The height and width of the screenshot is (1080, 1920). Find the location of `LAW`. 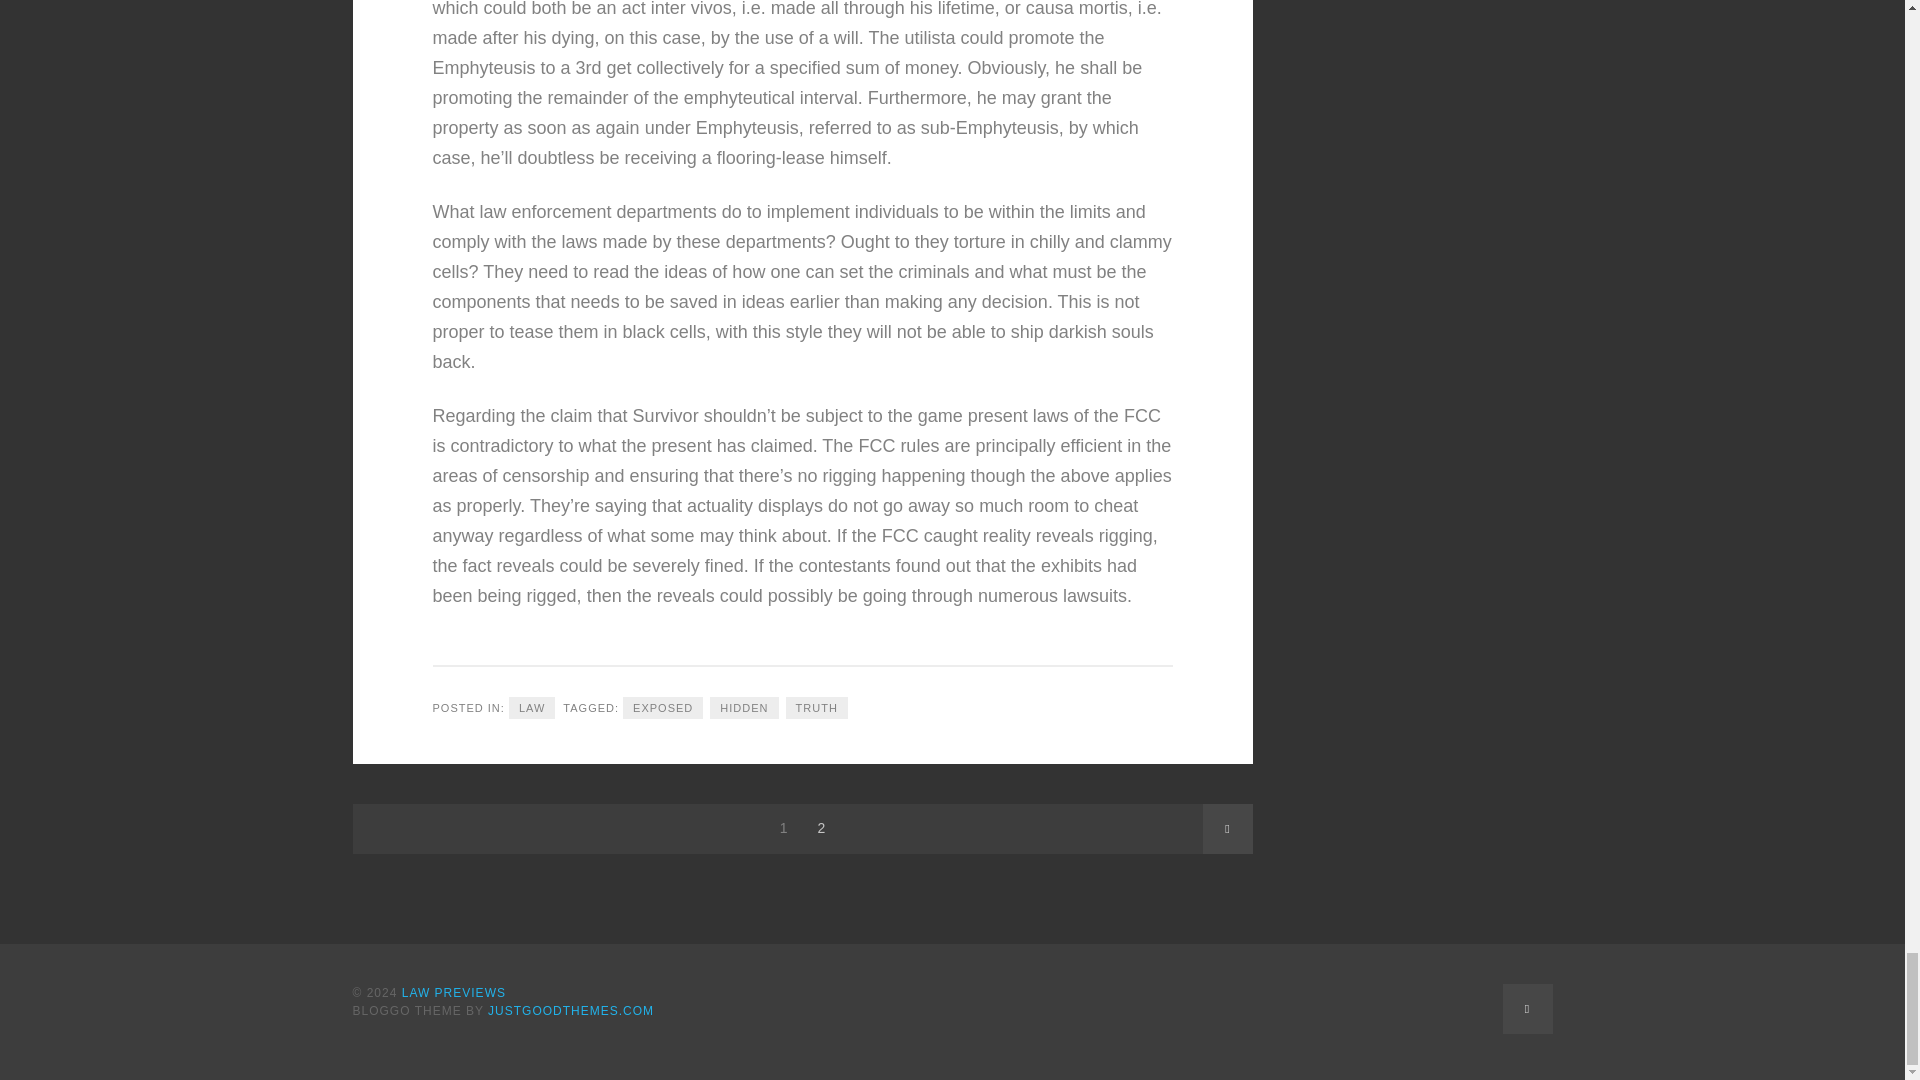

LAW is located at coordinates (531, 708).